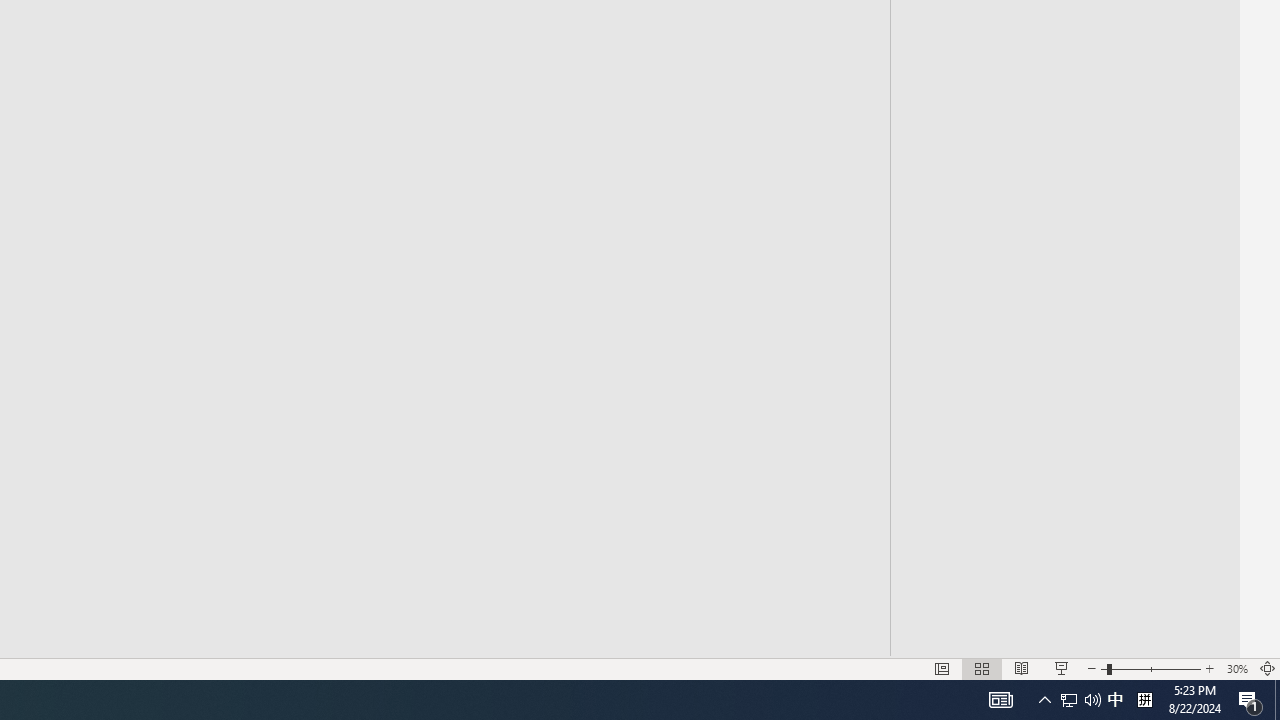 This screenshot has height=720, width=1280. I want to click on Launch Profile..., so click(401, 218).